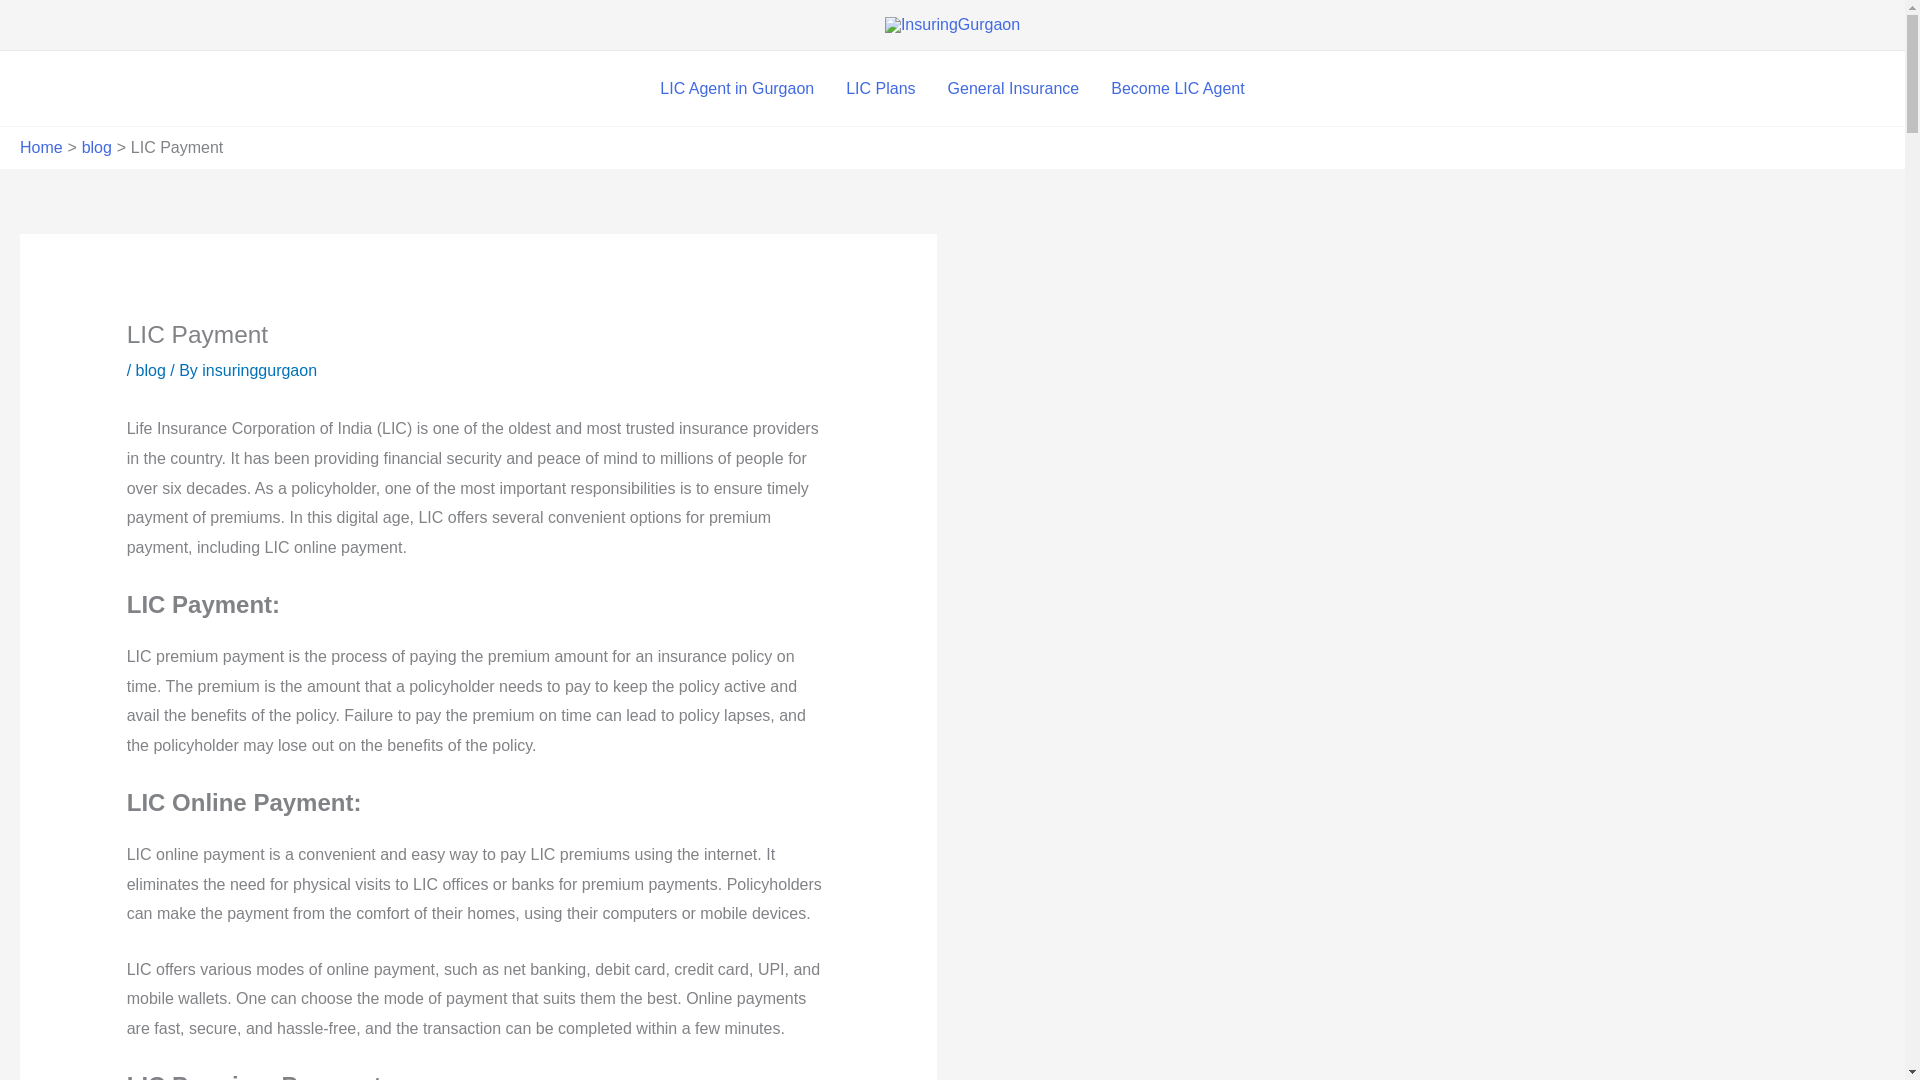 This screenshot has width=1920, height=1080. What do you see at coordinates (258, 370) in the screenshot?
I see `insuringgurgaon` at bounding box center [258, 370].